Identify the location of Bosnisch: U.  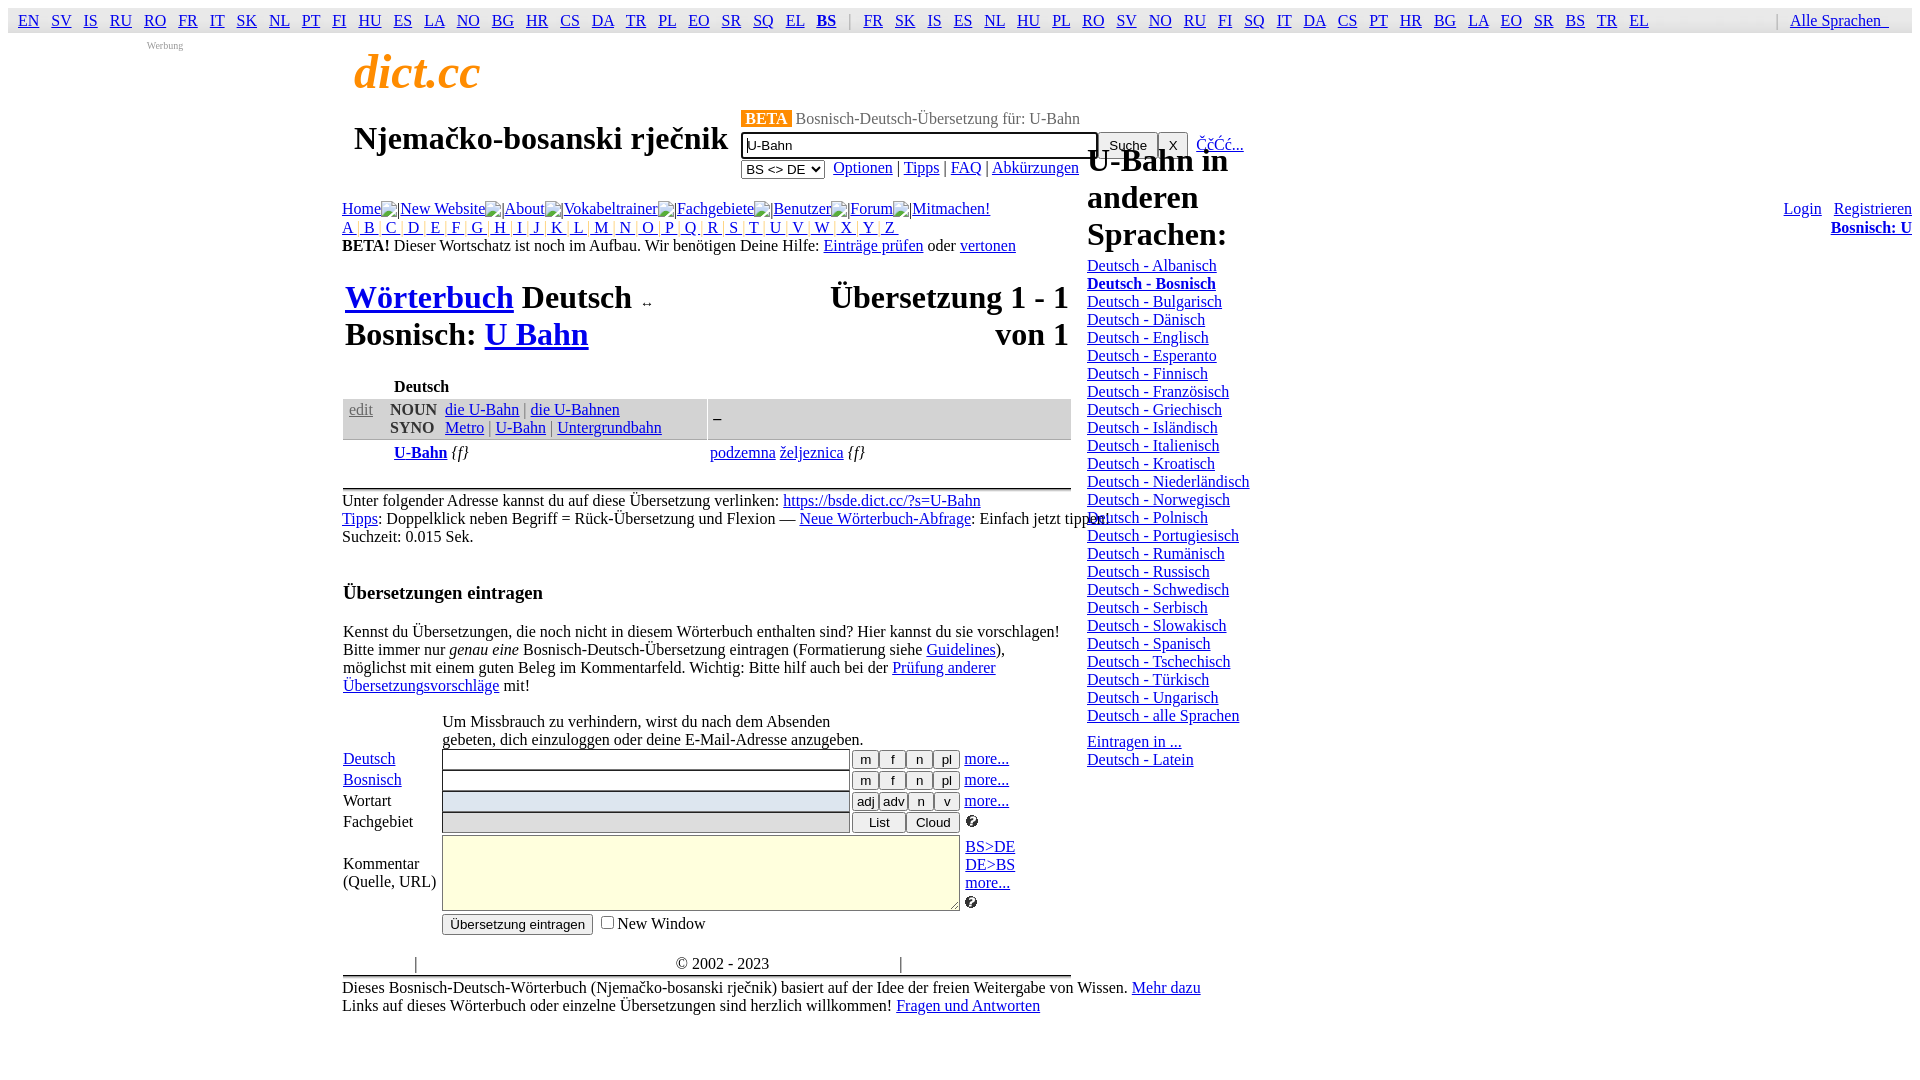
(1872, 228).